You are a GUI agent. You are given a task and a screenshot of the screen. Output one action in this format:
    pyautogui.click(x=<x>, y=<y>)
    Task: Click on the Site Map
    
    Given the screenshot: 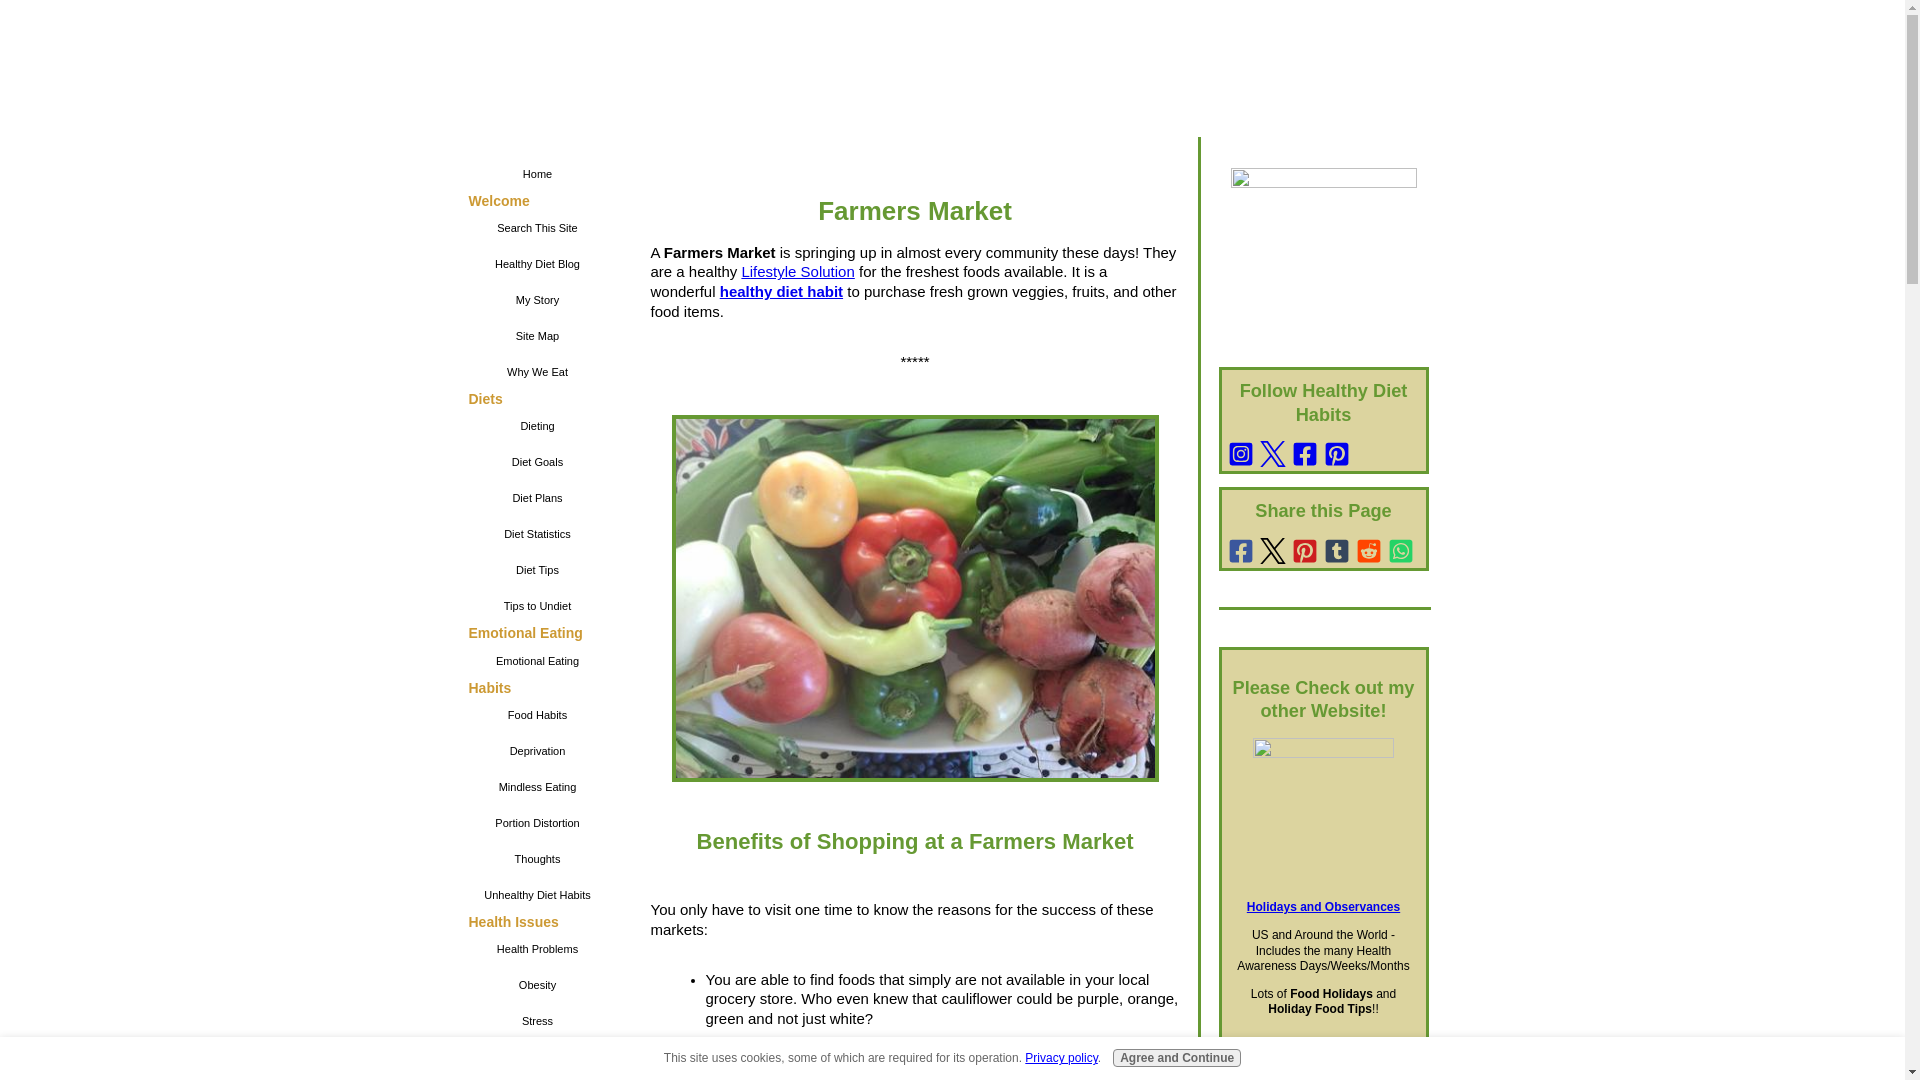 What is the action you would take?
    pyautogui.click(x=537, y=336)
    